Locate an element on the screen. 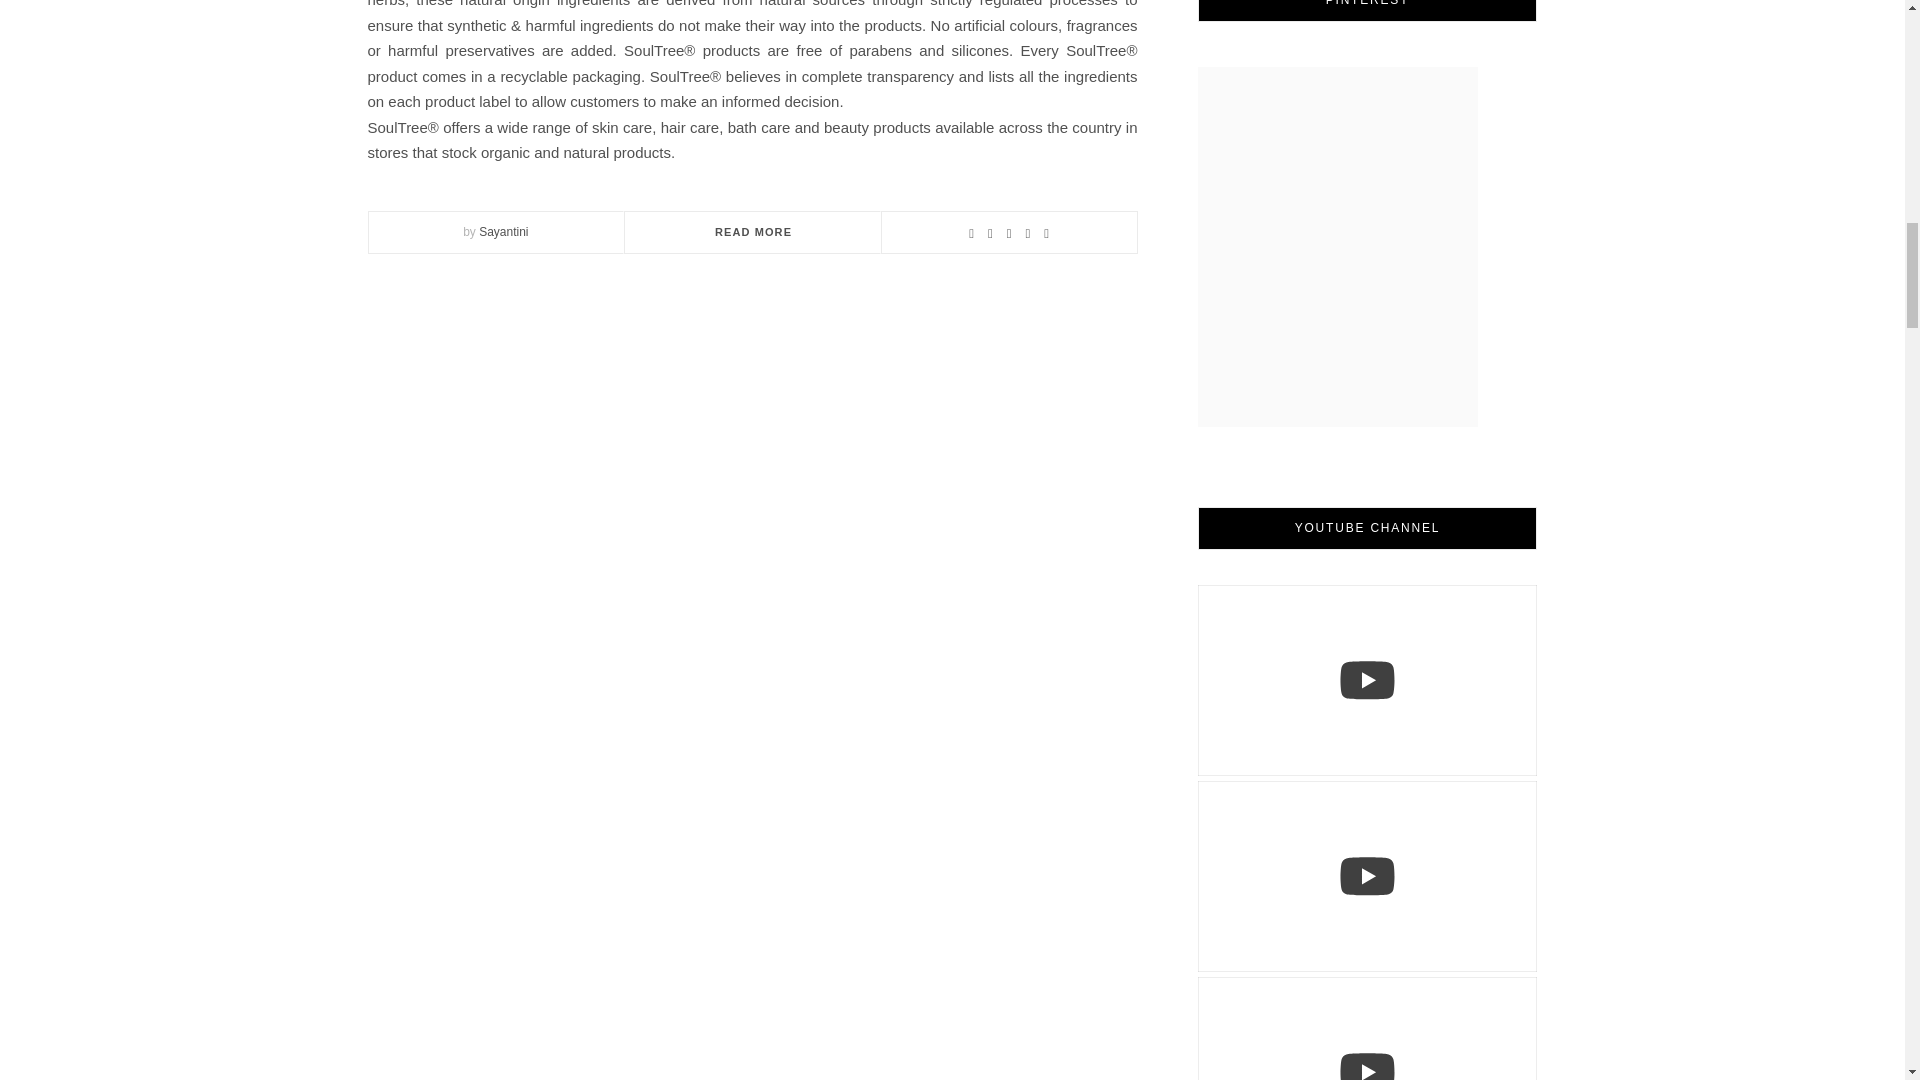  Sayantini is located at coordinates (503, 231).